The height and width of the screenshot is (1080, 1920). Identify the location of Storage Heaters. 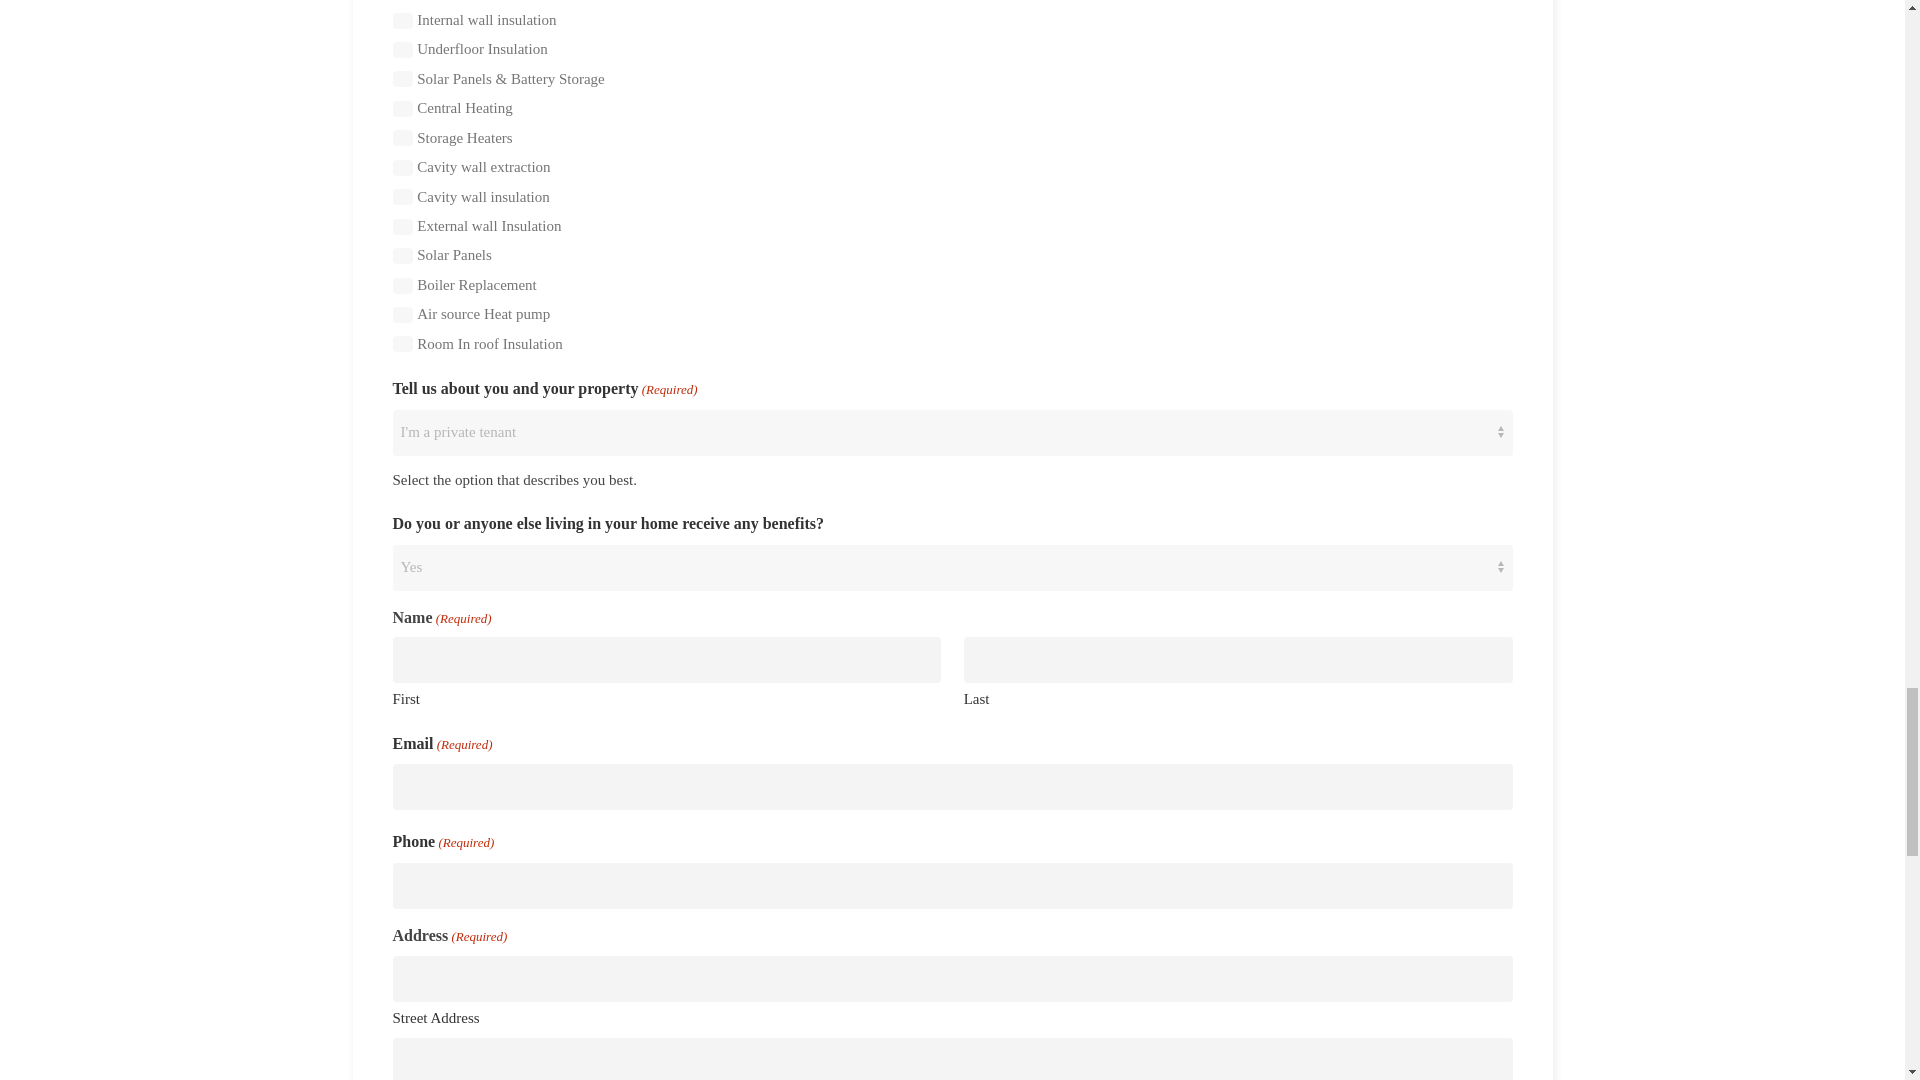
(402, 137).